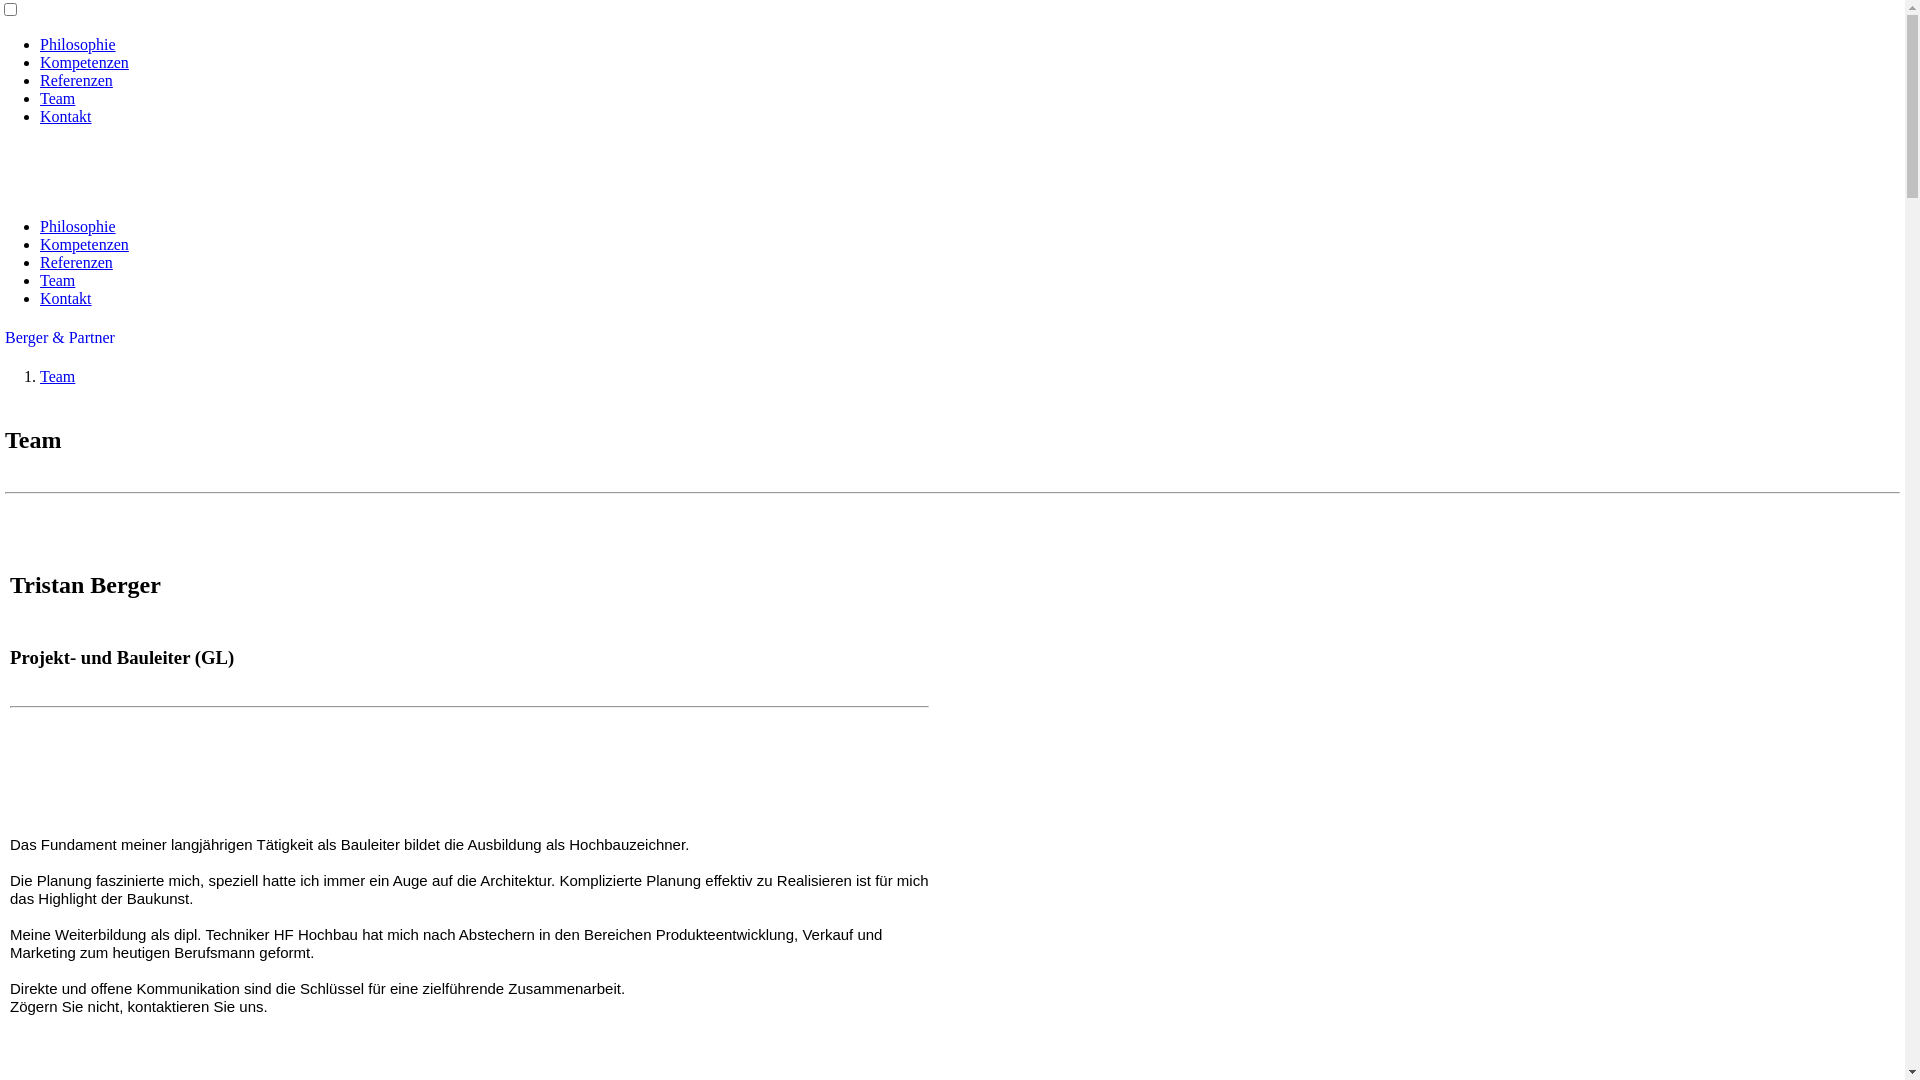 The width and height of the screenshot is (1920, 1080). What do you see at coordinates (78, 44) in the screenshot?
I see `Philosophie` at bounding box center [78, 44].